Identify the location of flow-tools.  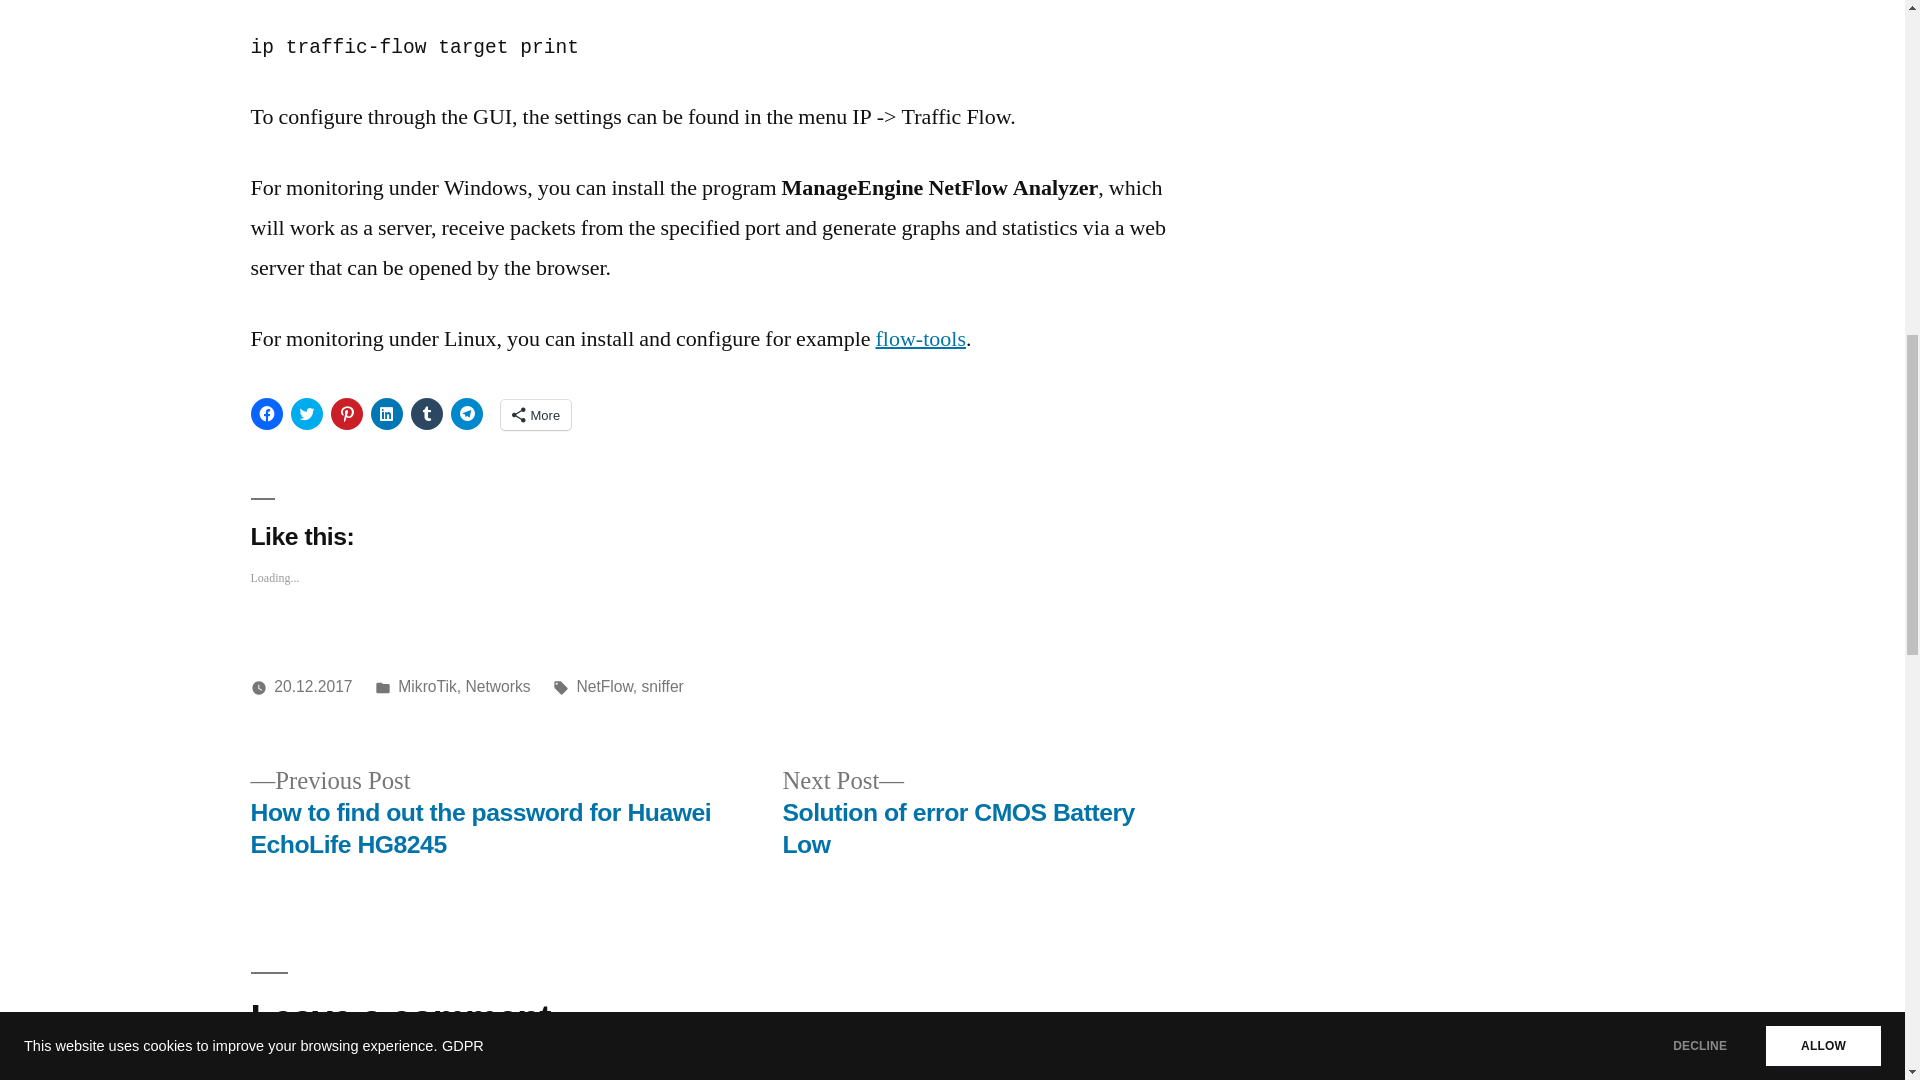
(920, 339).